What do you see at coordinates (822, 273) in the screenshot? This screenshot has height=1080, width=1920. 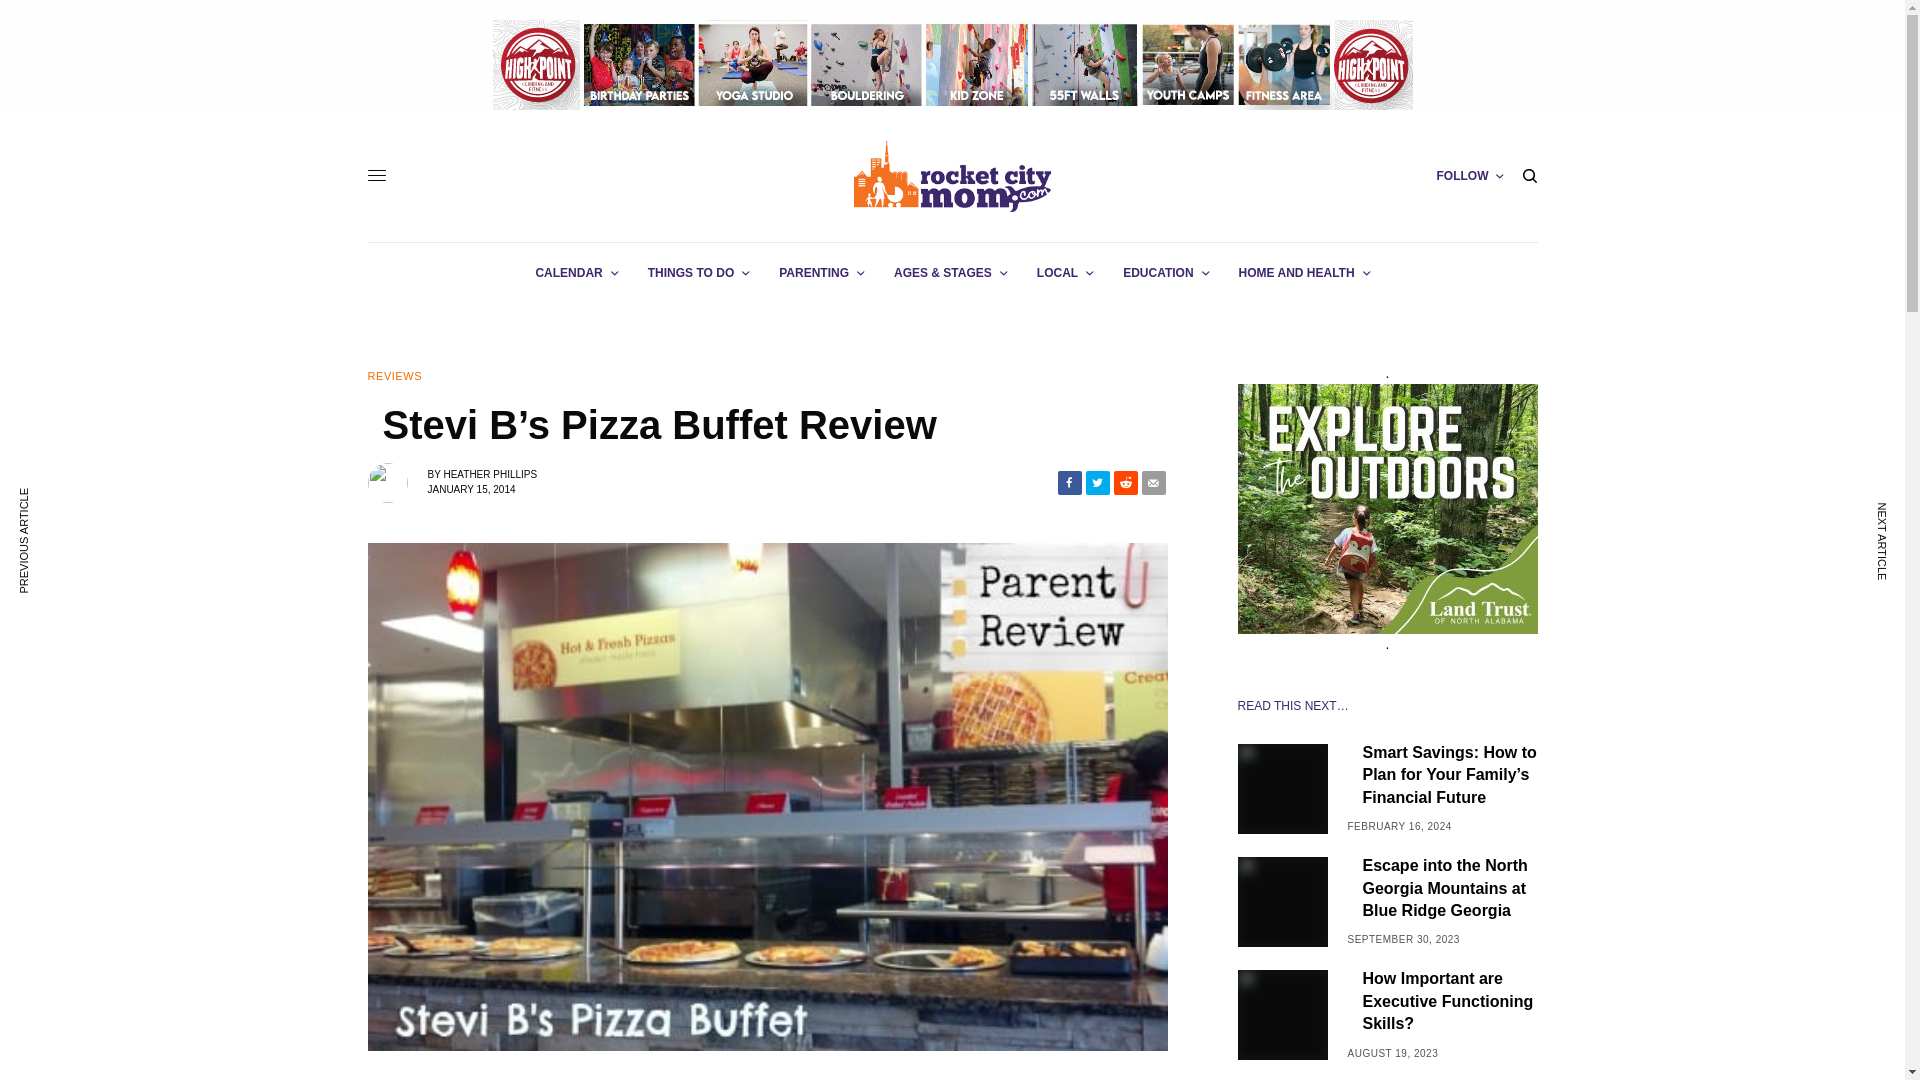 I see `PARENTING` at bounding box center [822, 273].